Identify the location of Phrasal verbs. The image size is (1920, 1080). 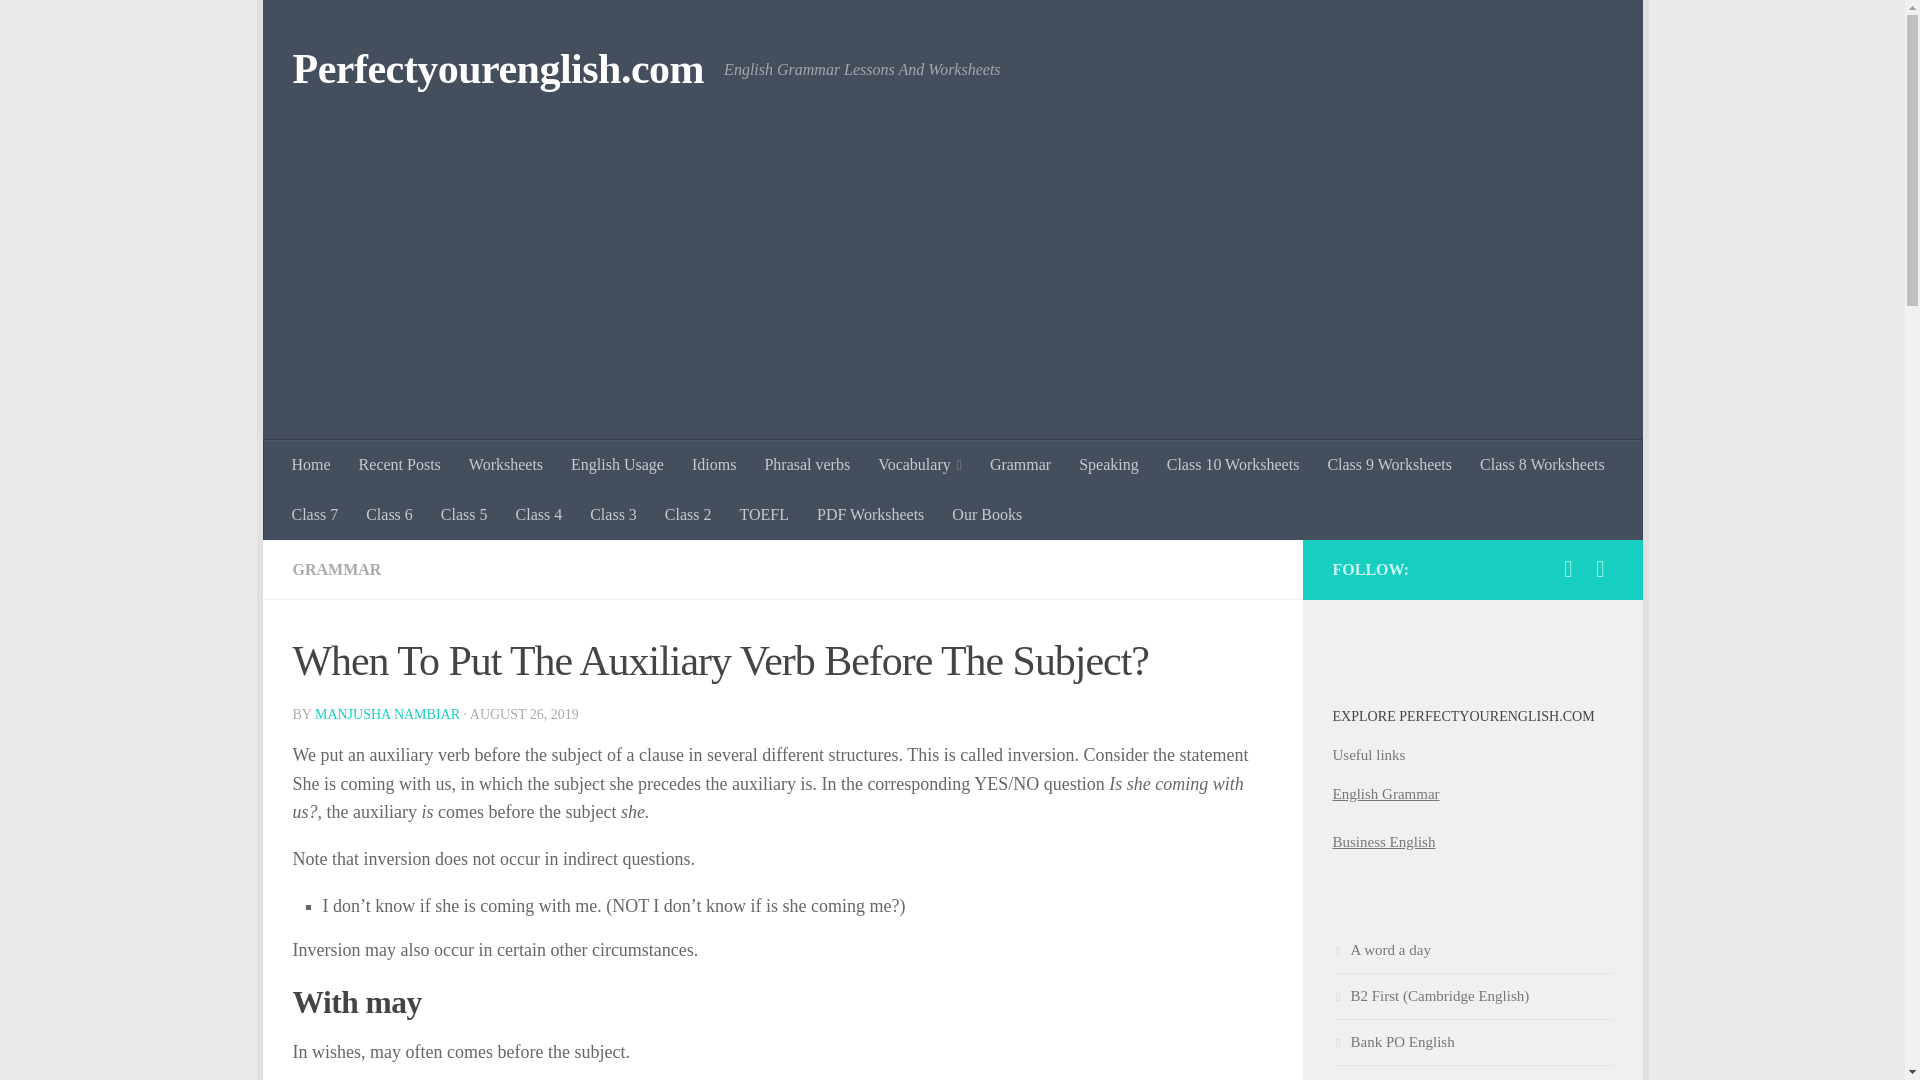
(807, 464).